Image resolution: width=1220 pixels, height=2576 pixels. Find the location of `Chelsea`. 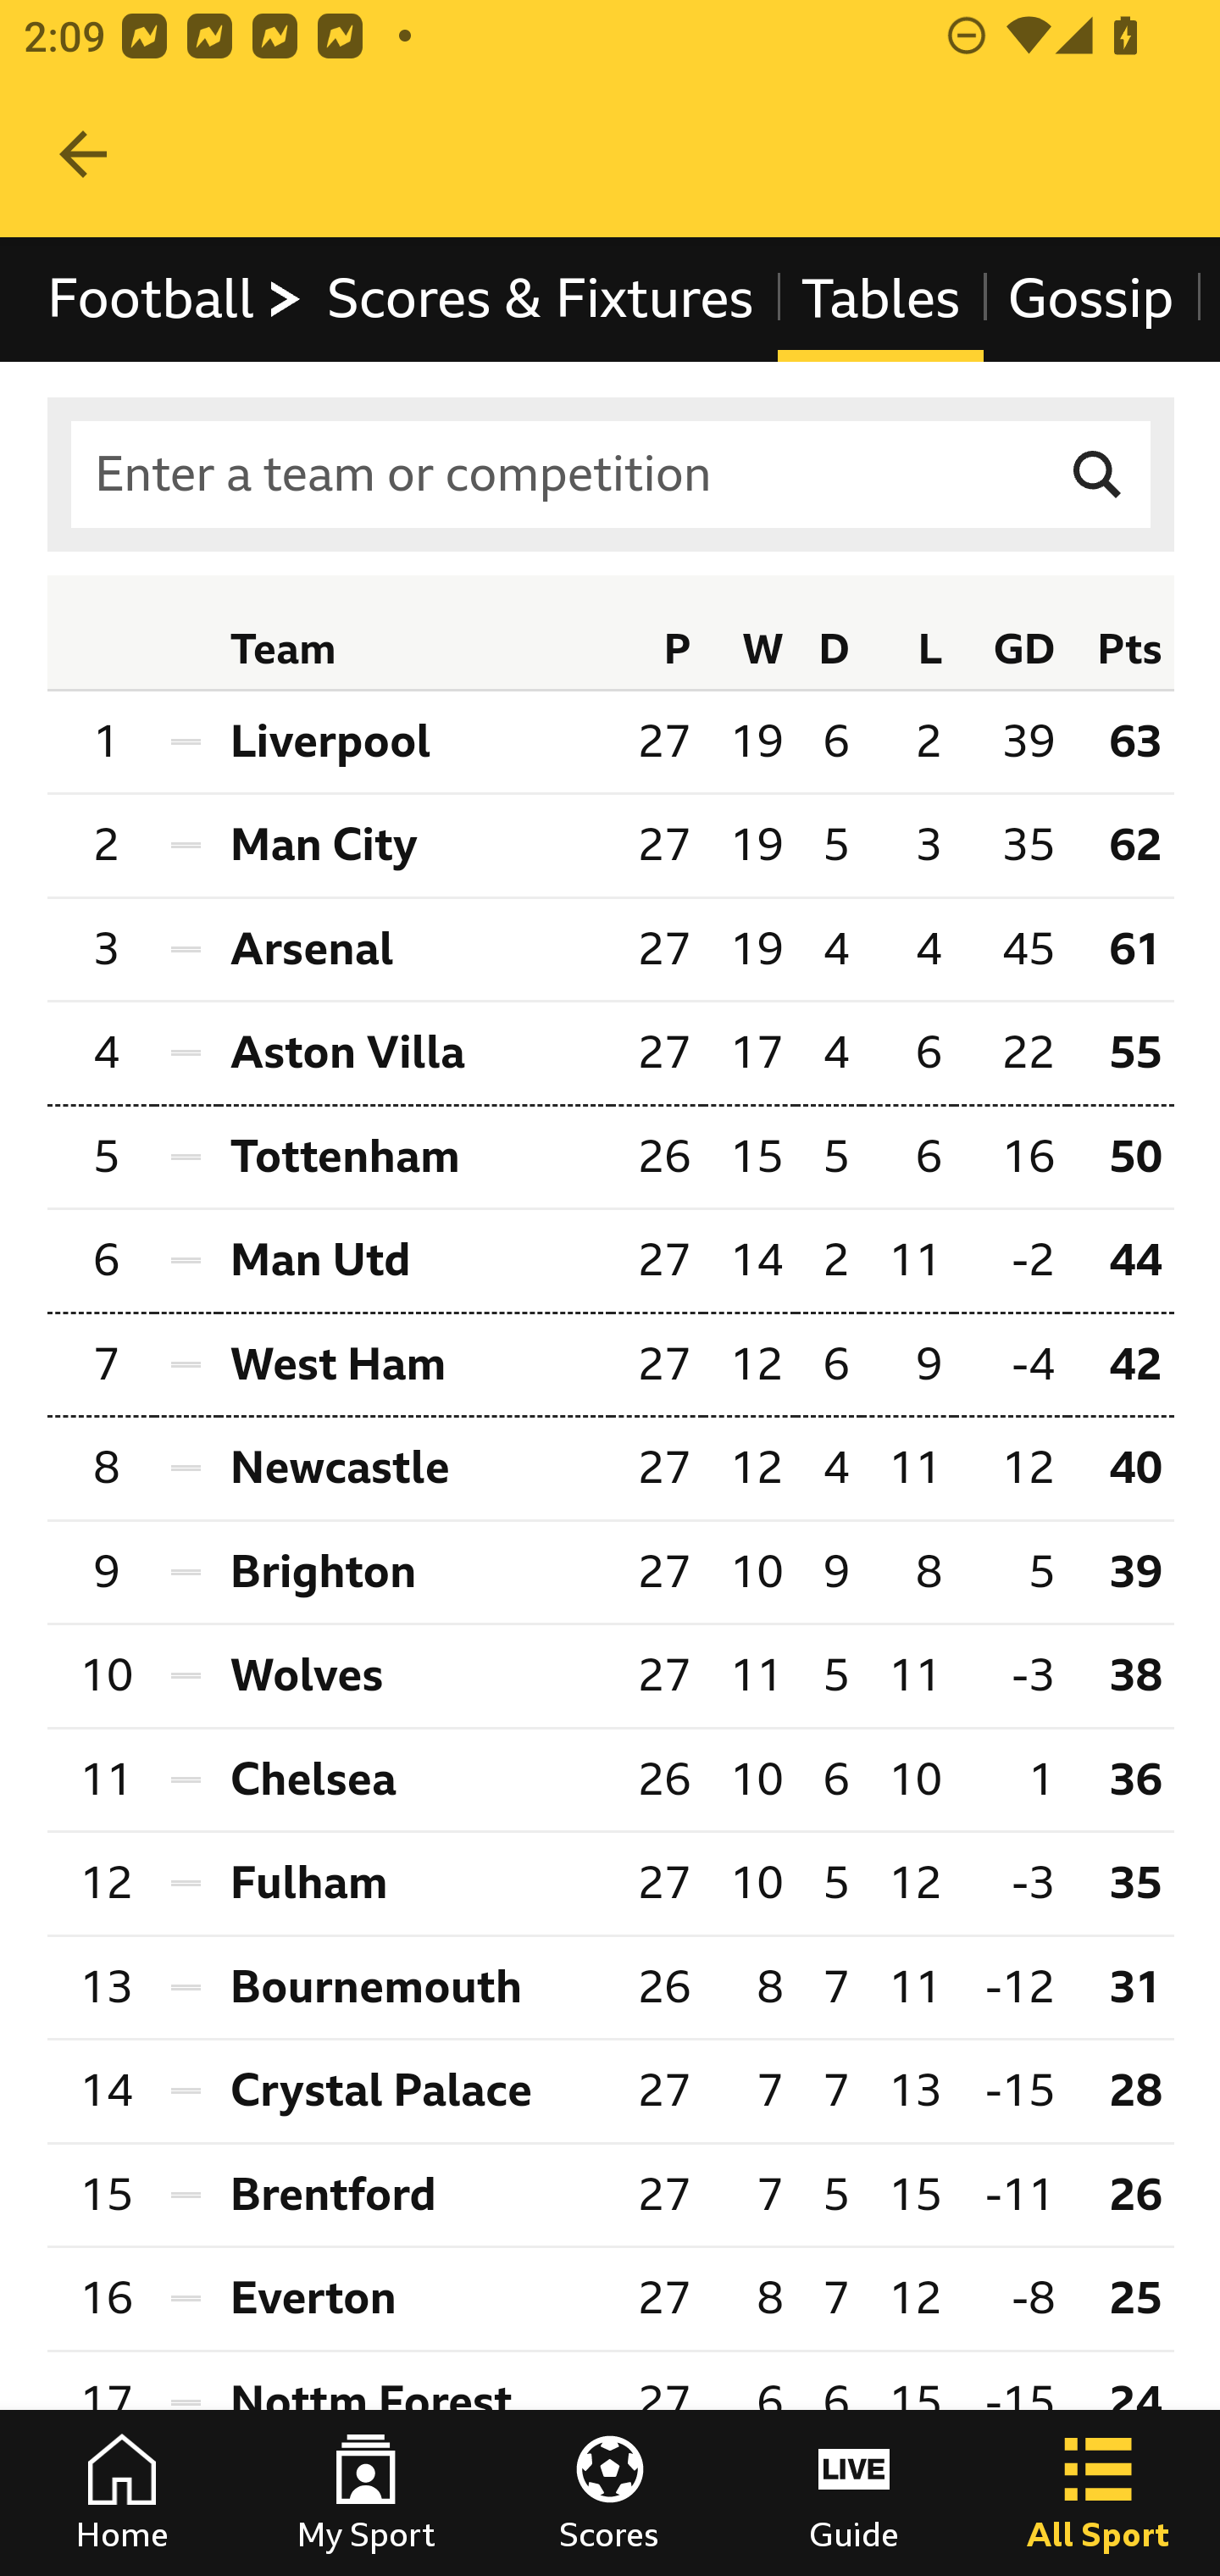

Chelsea is located at coordinates (414, 1779).